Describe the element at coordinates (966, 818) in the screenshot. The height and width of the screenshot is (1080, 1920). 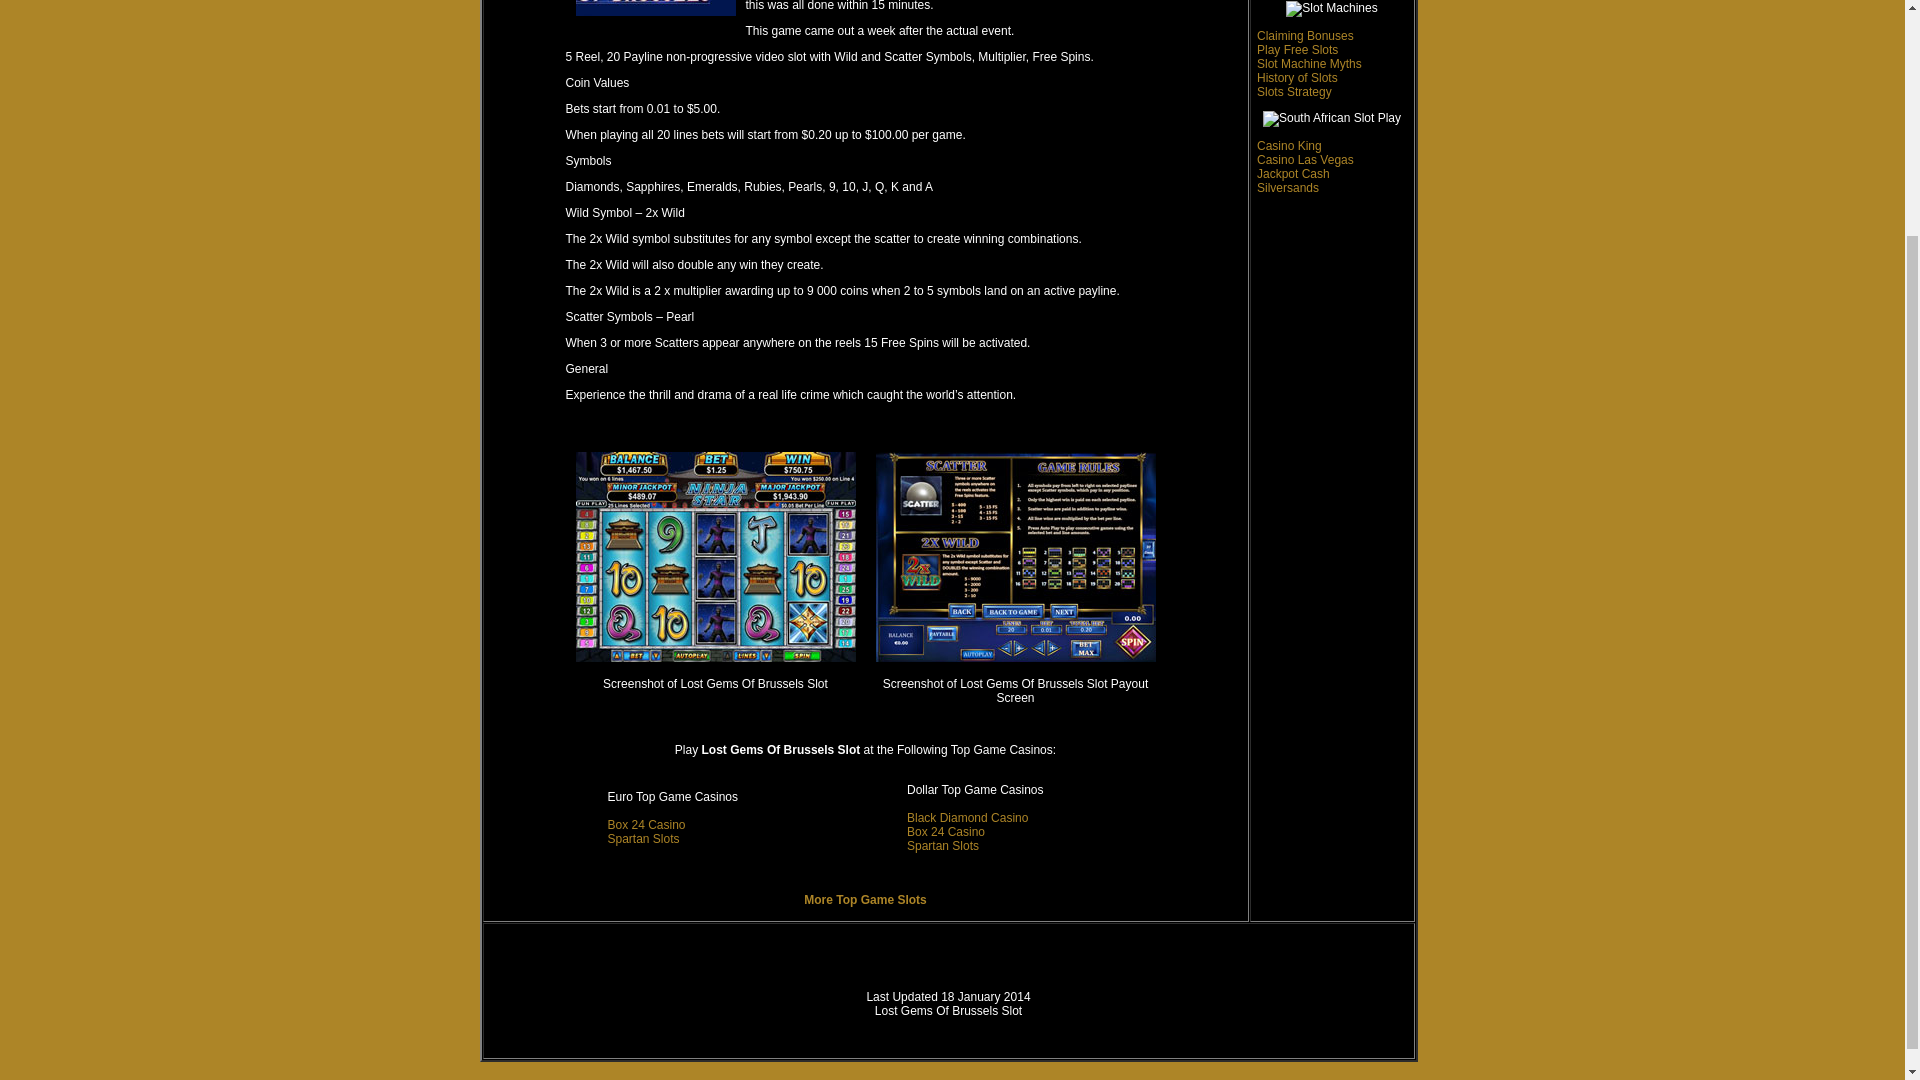
I see `Black Diamond Casino` at that location.